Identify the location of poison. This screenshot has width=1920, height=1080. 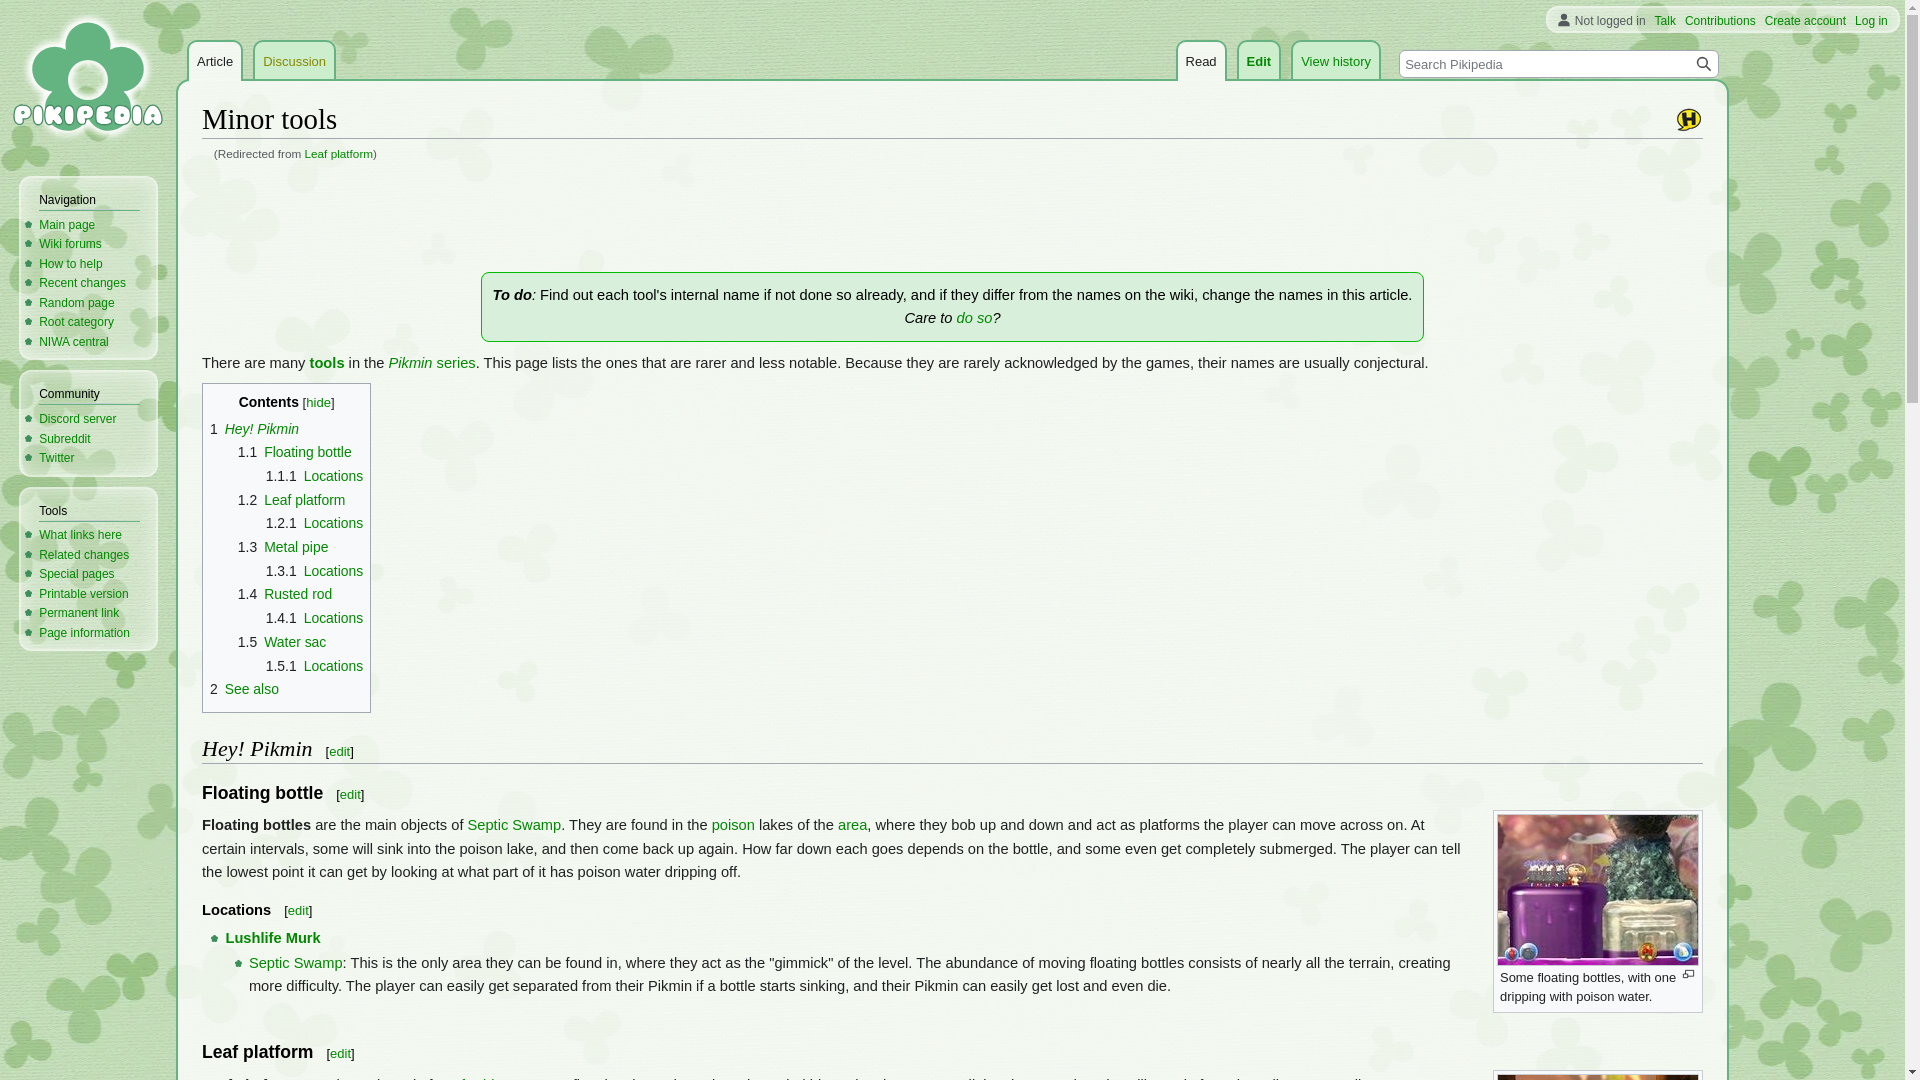
(733, 824).